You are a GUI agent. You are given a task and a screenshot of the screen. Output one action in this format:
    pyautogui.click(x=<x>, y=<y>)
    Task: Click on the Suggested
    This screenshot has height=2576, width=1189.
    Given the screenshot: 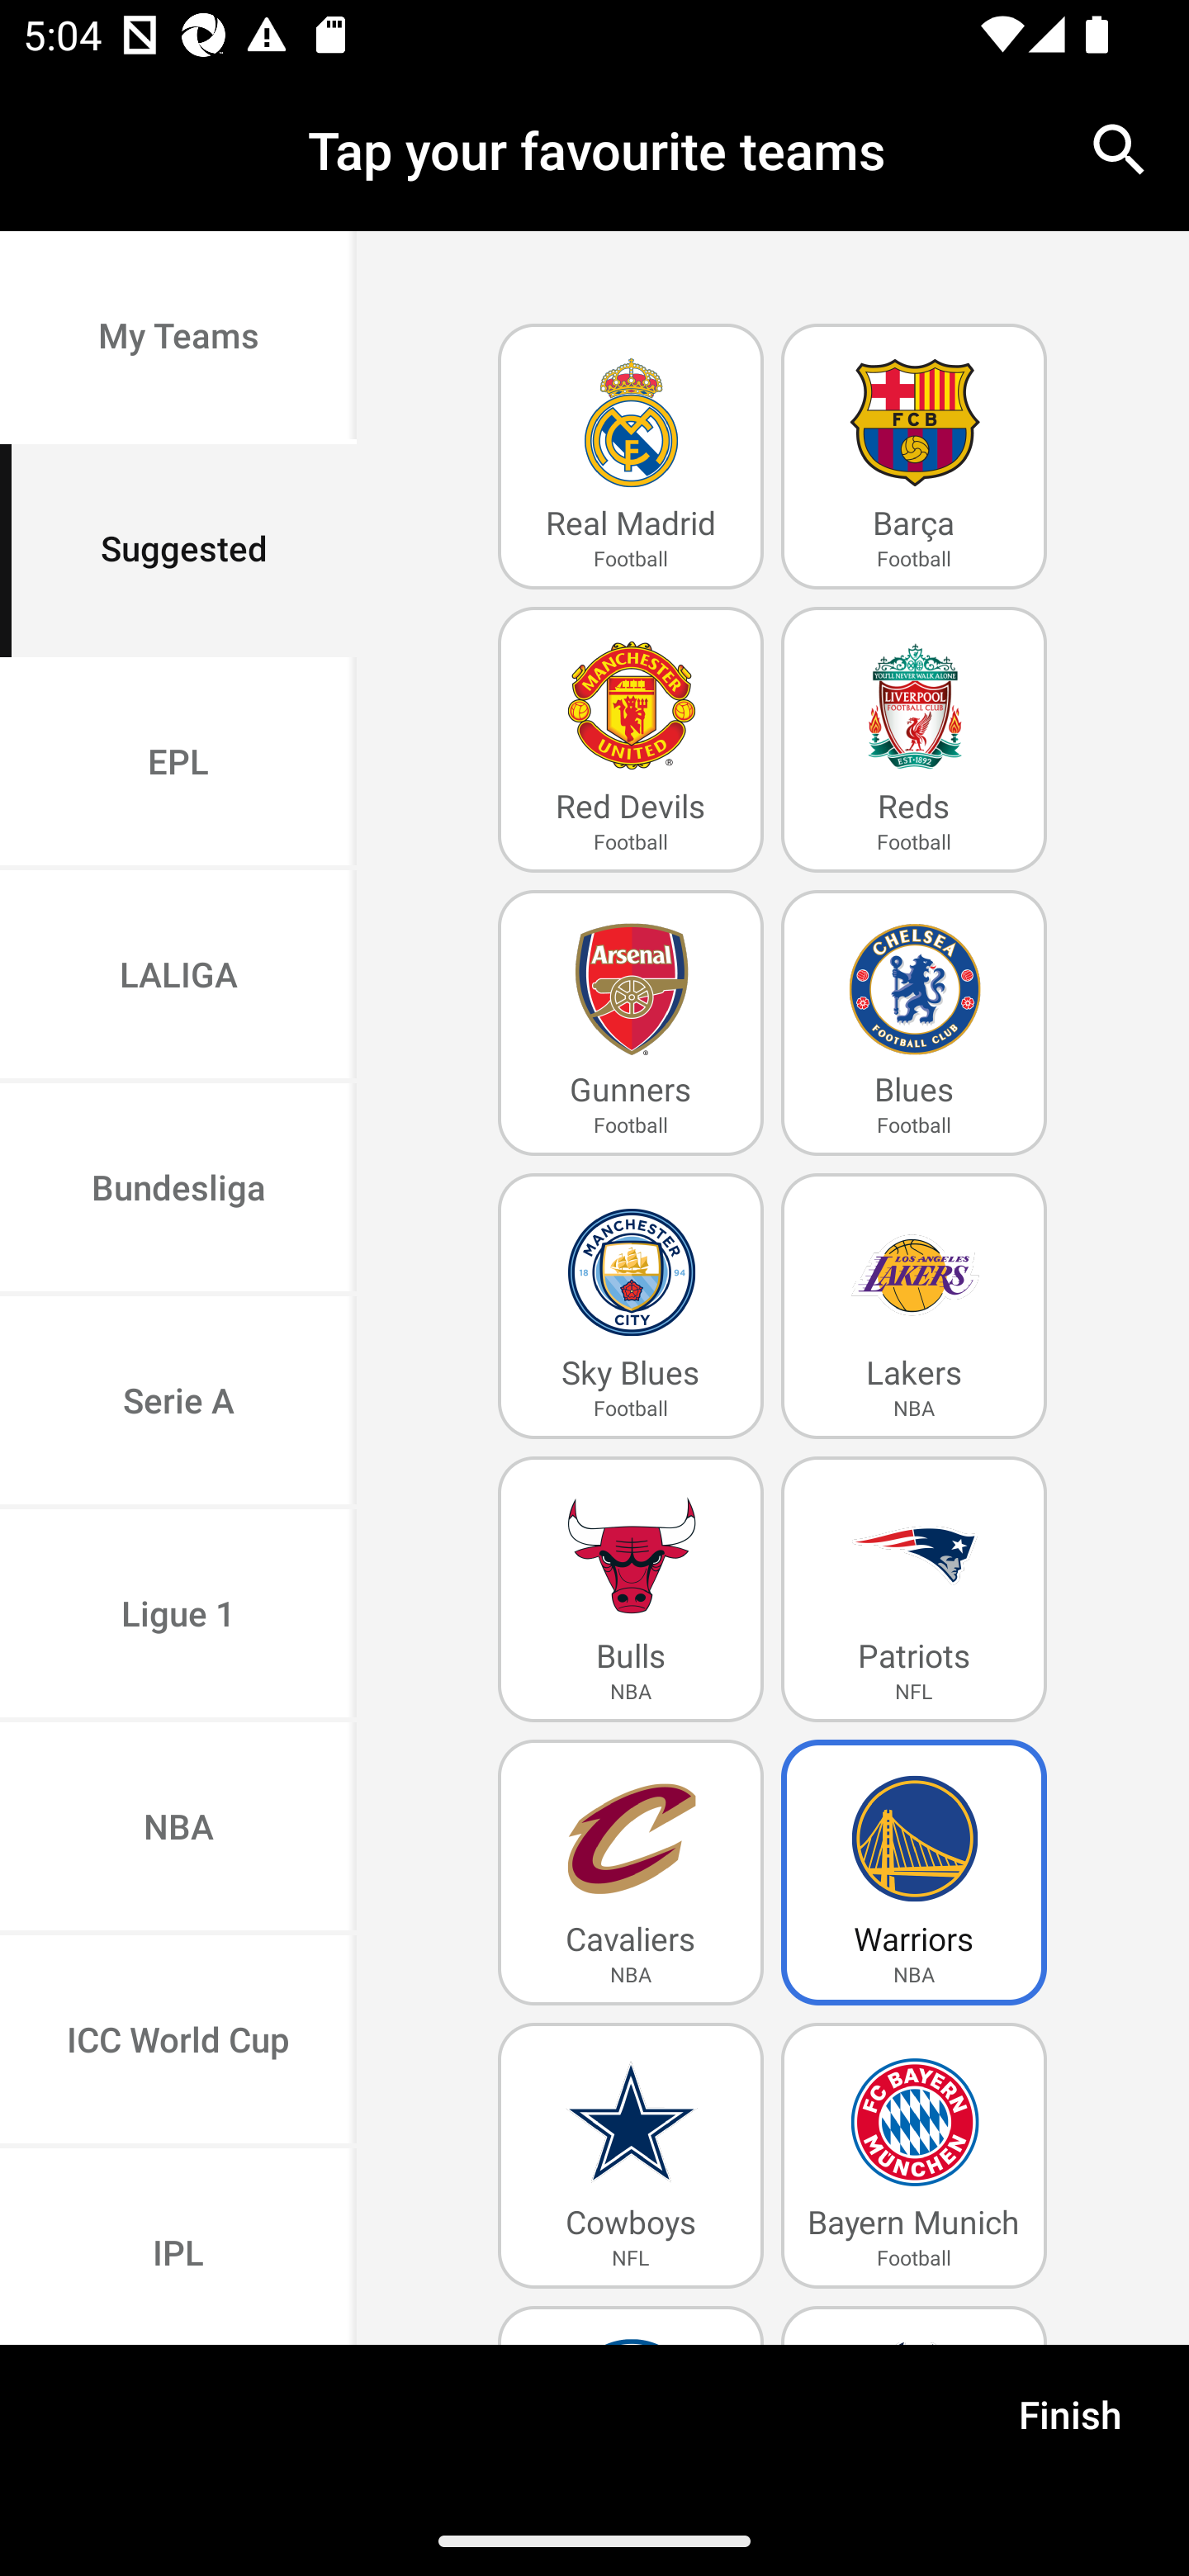 What is the action you would take?
    pyautogui.click(x=178, y=550)
    